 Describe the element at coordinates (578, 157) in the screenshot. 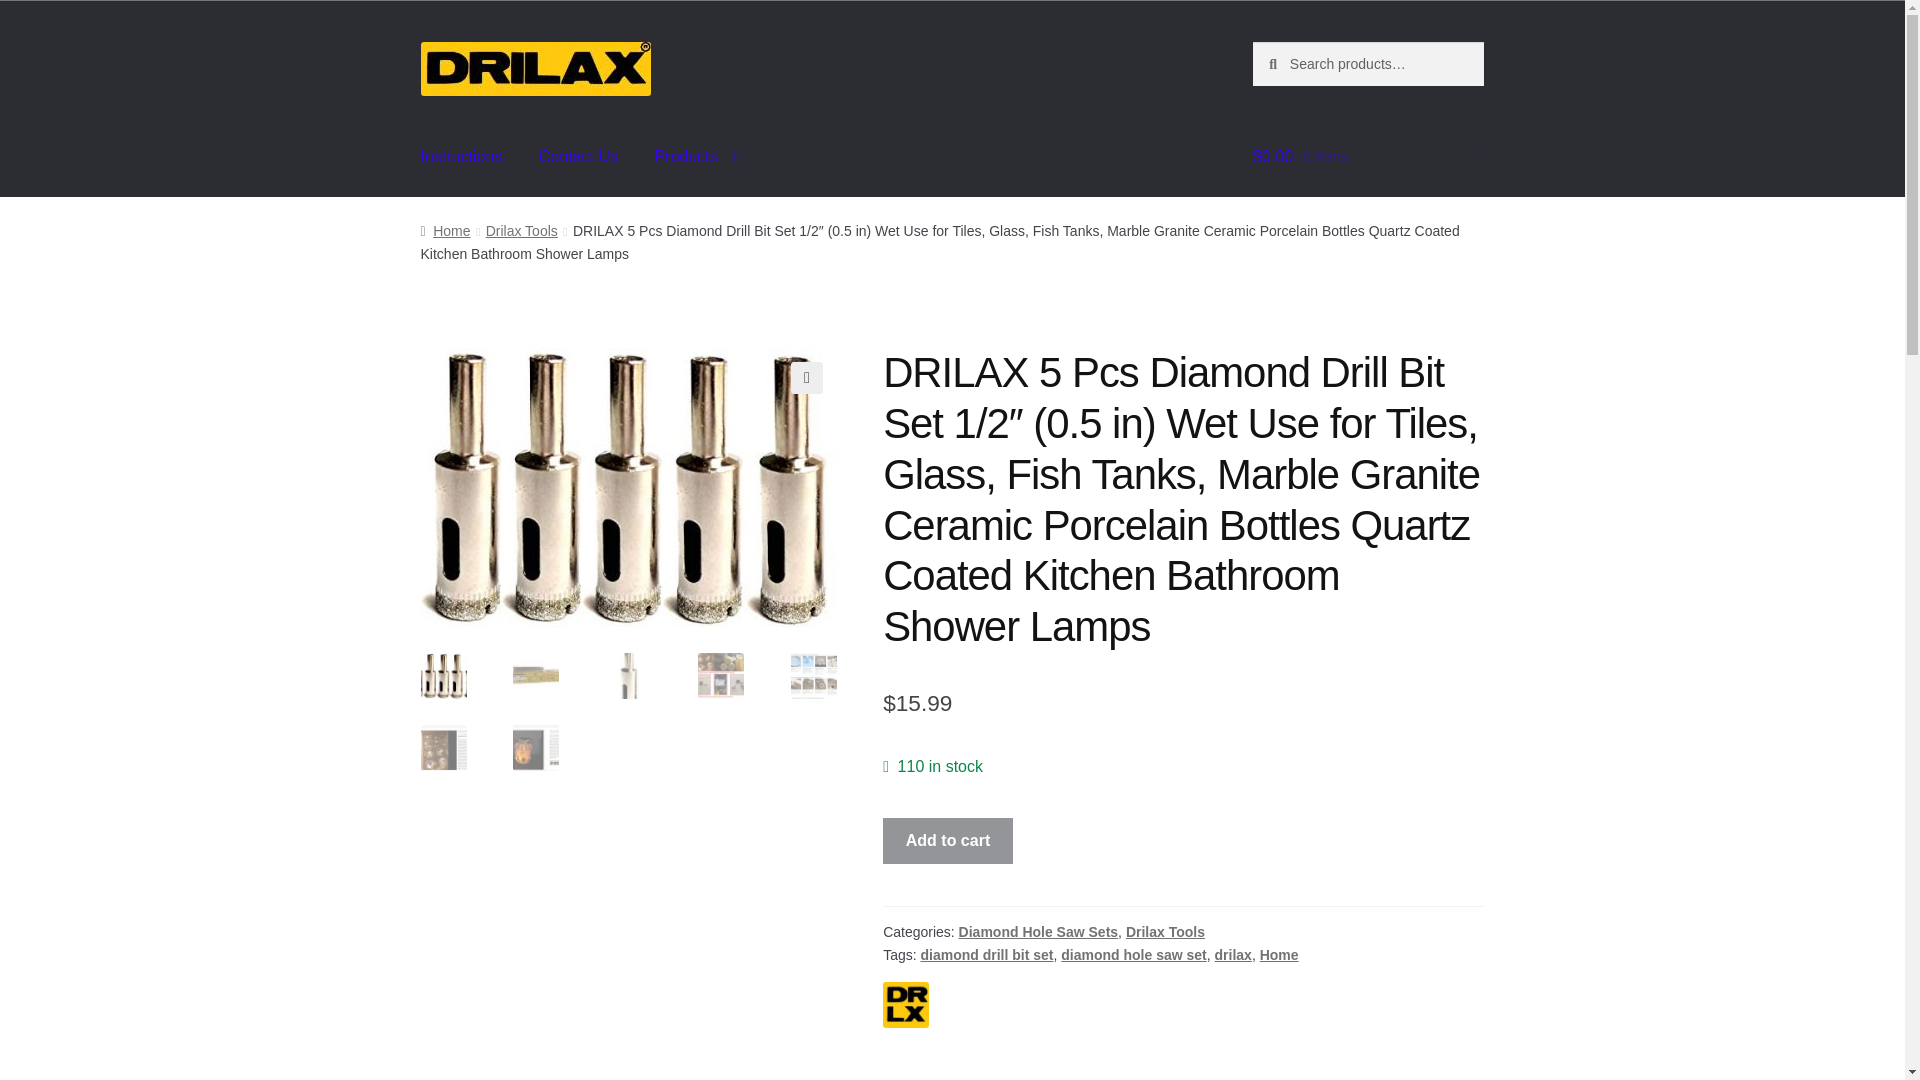

I see `Contact Us` at that location.